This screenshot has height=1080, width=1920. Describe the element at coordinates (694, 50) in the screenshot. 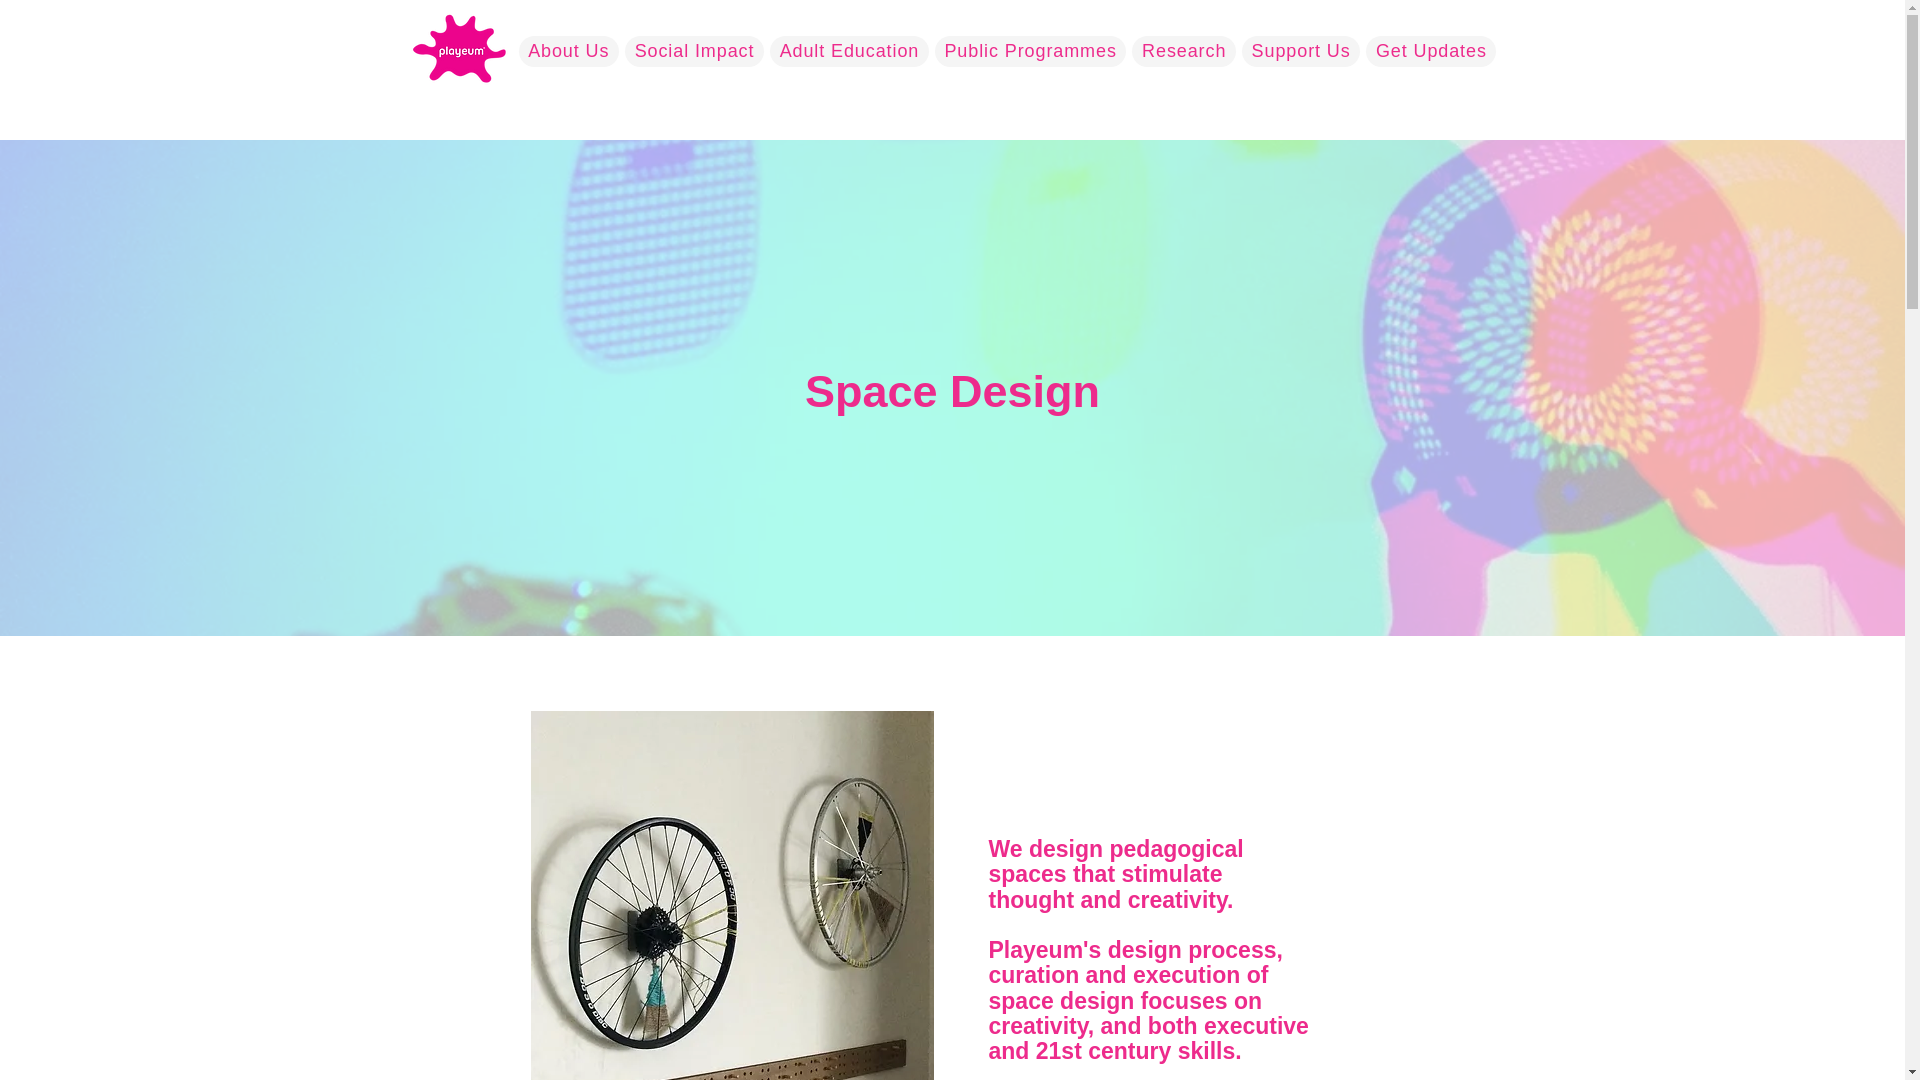

I see `Social Impact` at that location.